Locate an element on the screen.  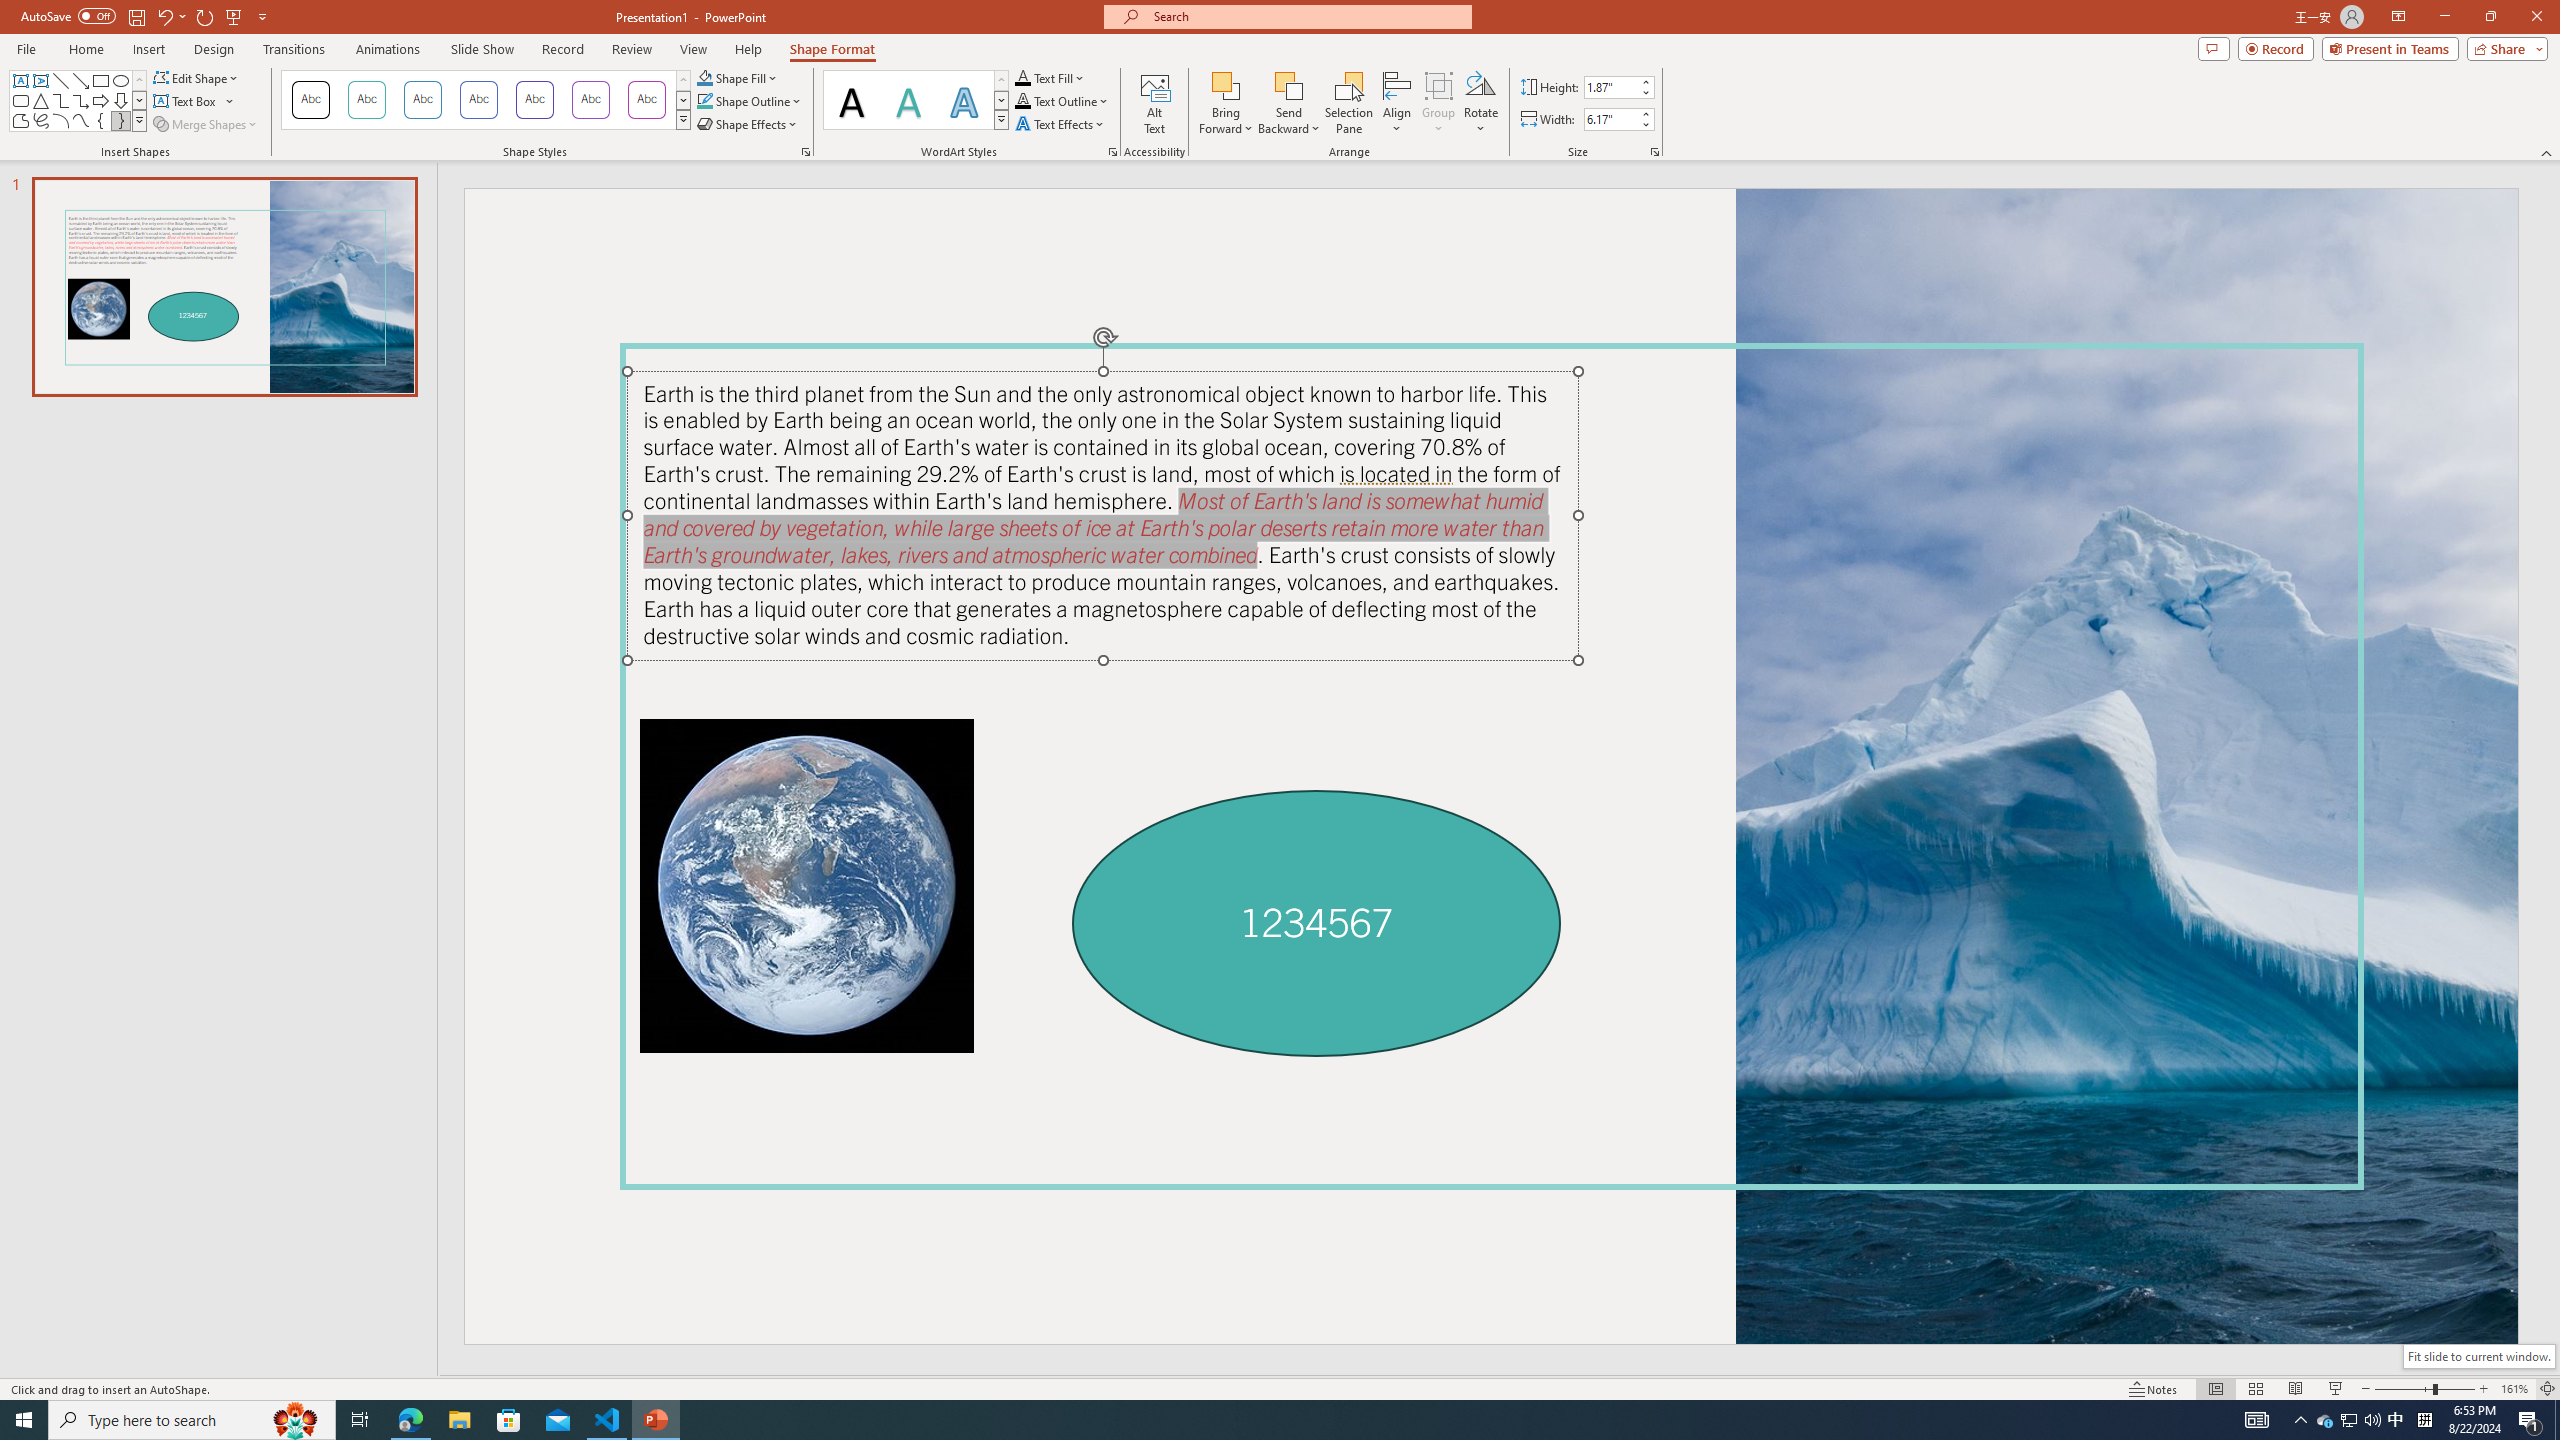
Slide Sorter is located at coordinates (2254, 1389).